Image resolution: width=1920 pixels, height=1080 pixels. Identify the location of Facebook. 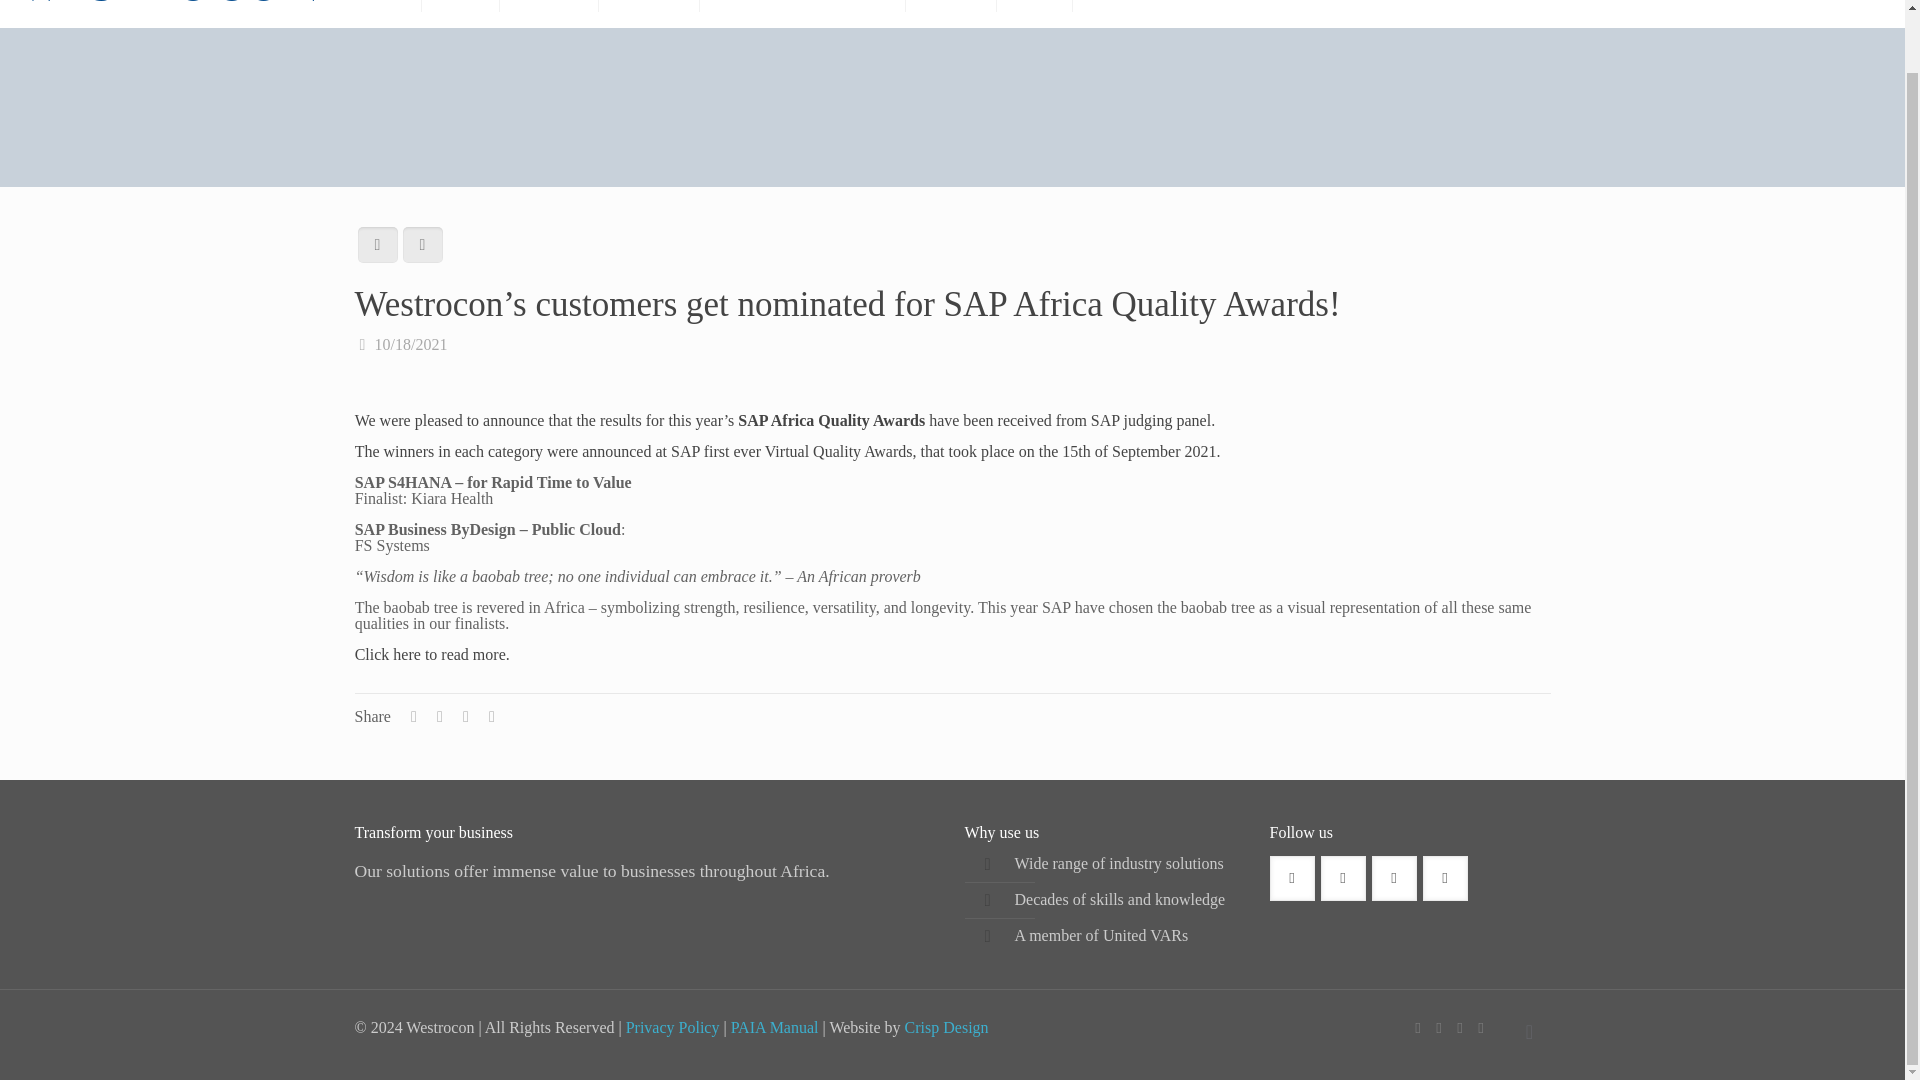
(1416, 1027).